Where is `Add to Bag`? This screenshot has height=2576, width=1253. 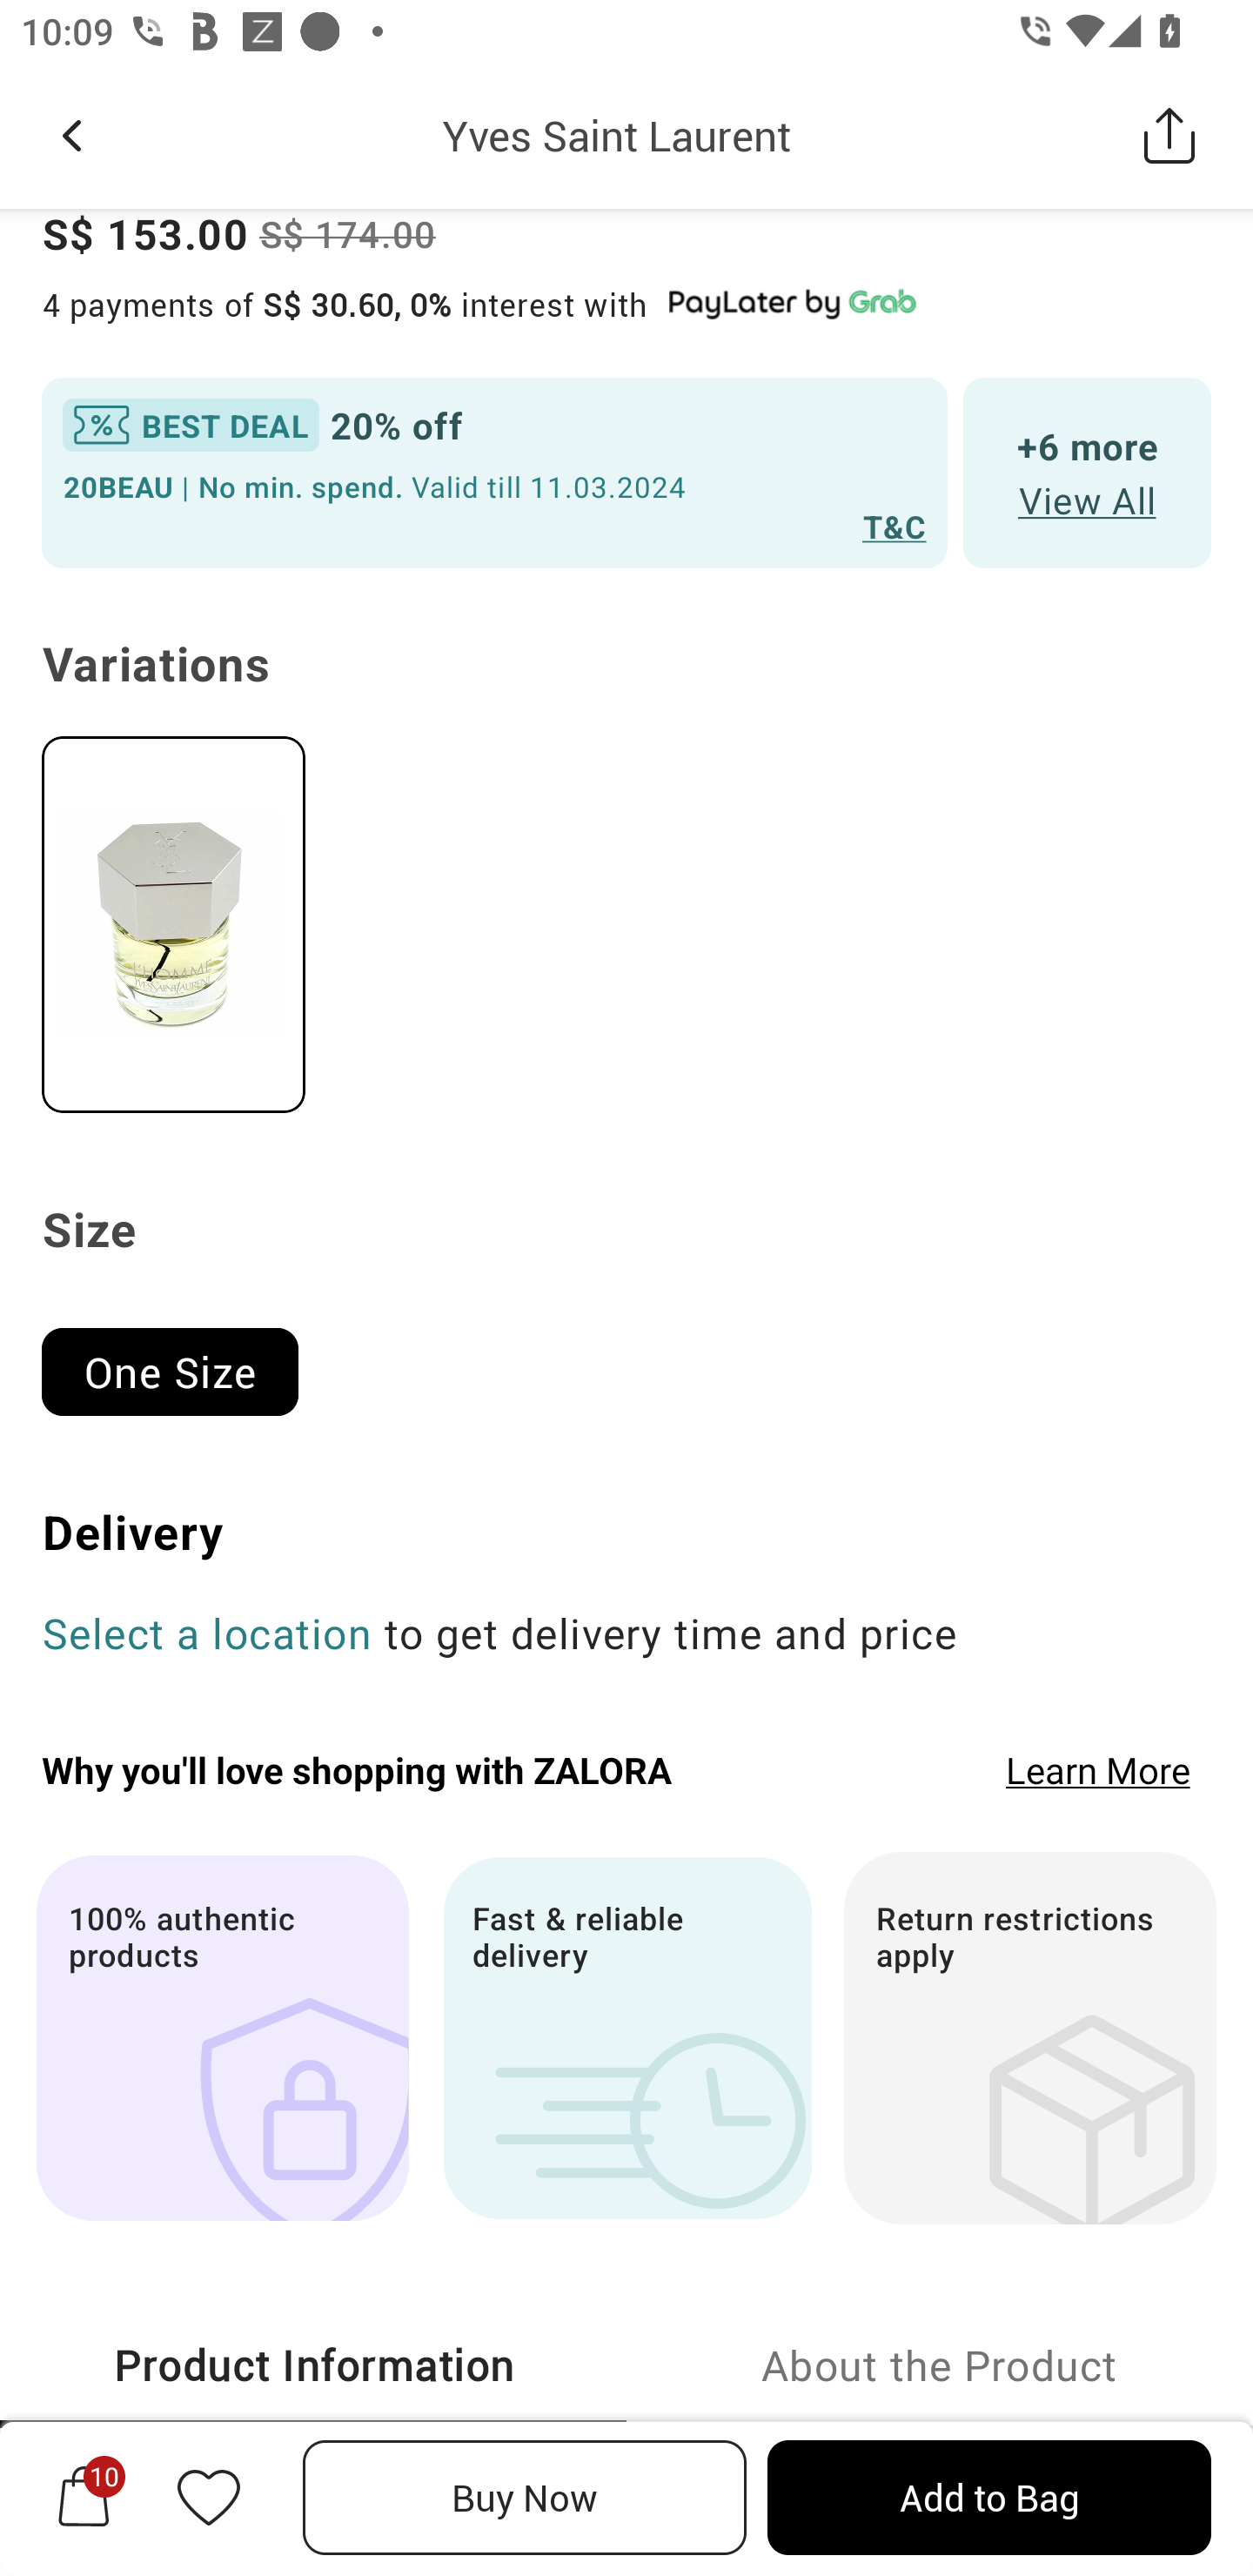
Add to Bag is located at coordinates (988, 2498).